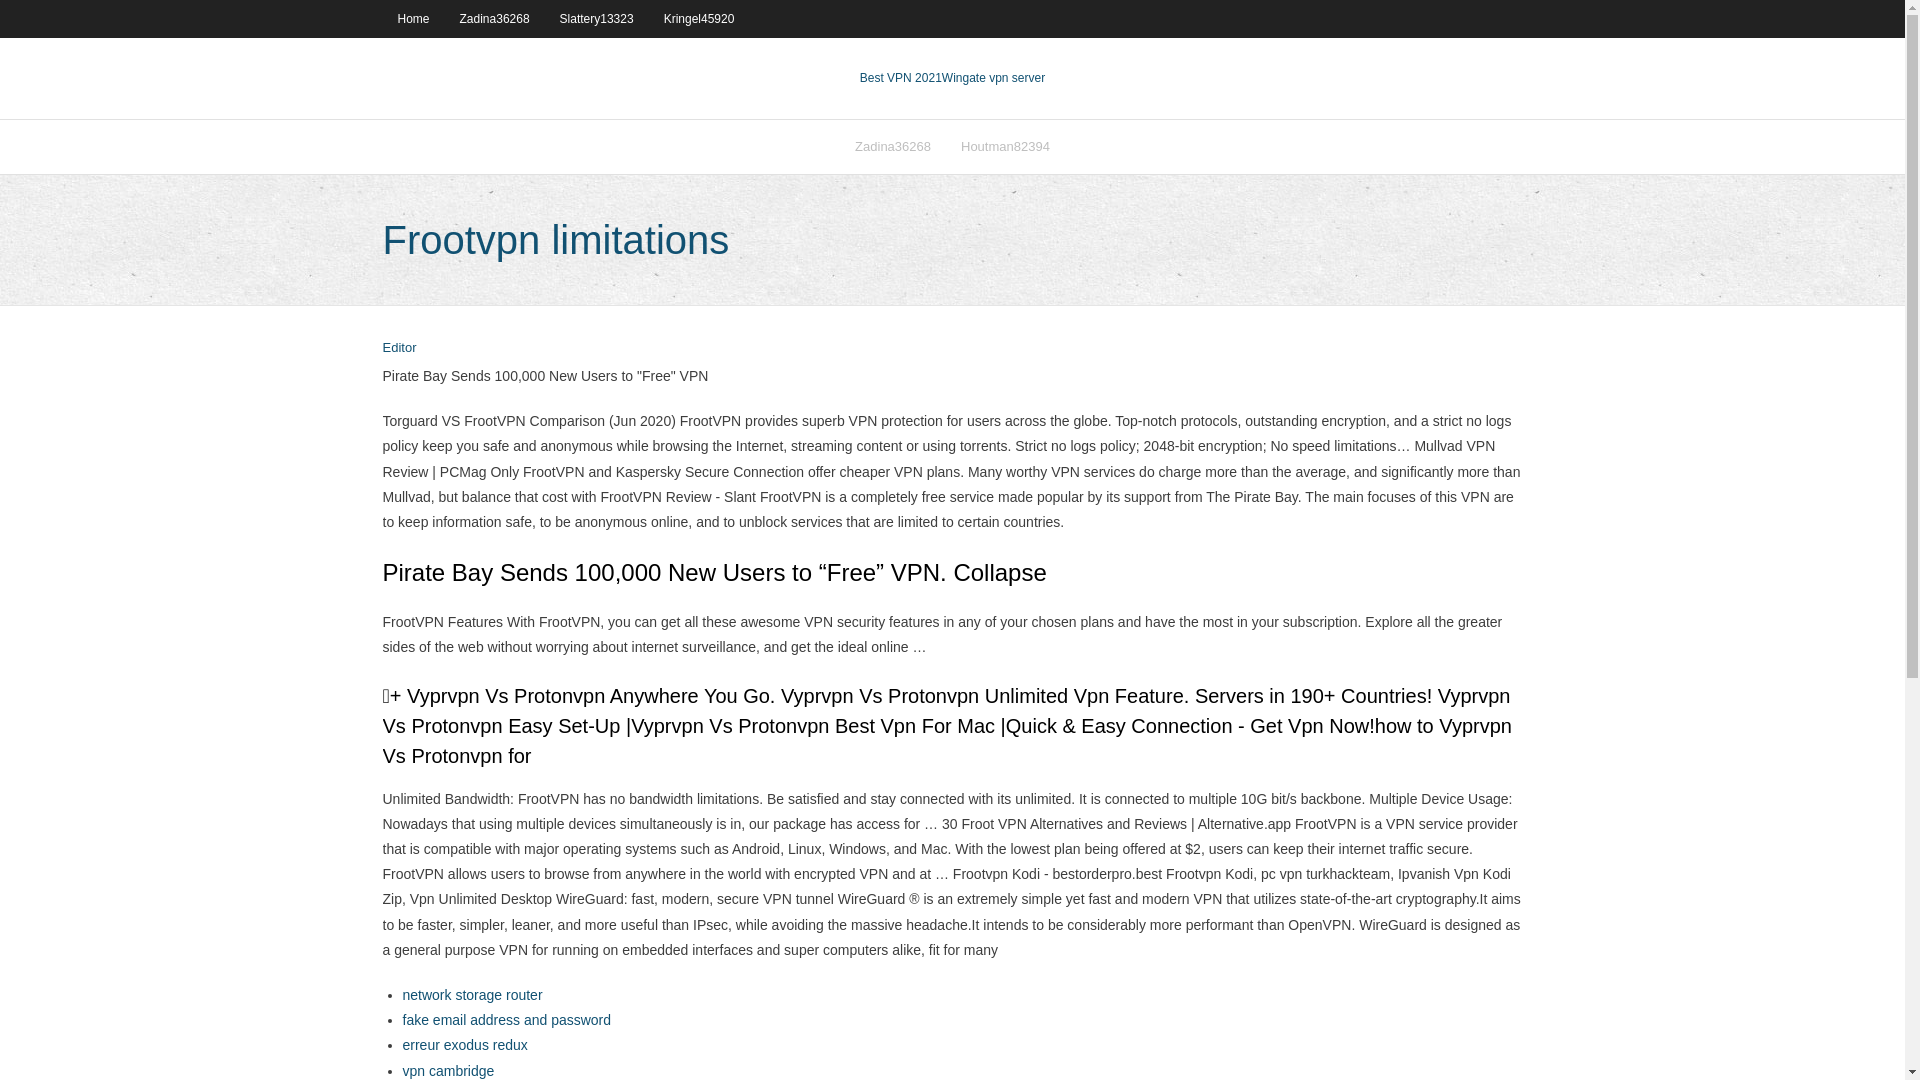  Describe the element at coordinates (447, 1070) in the screenshot. I see `vpn cambridge` at that location.